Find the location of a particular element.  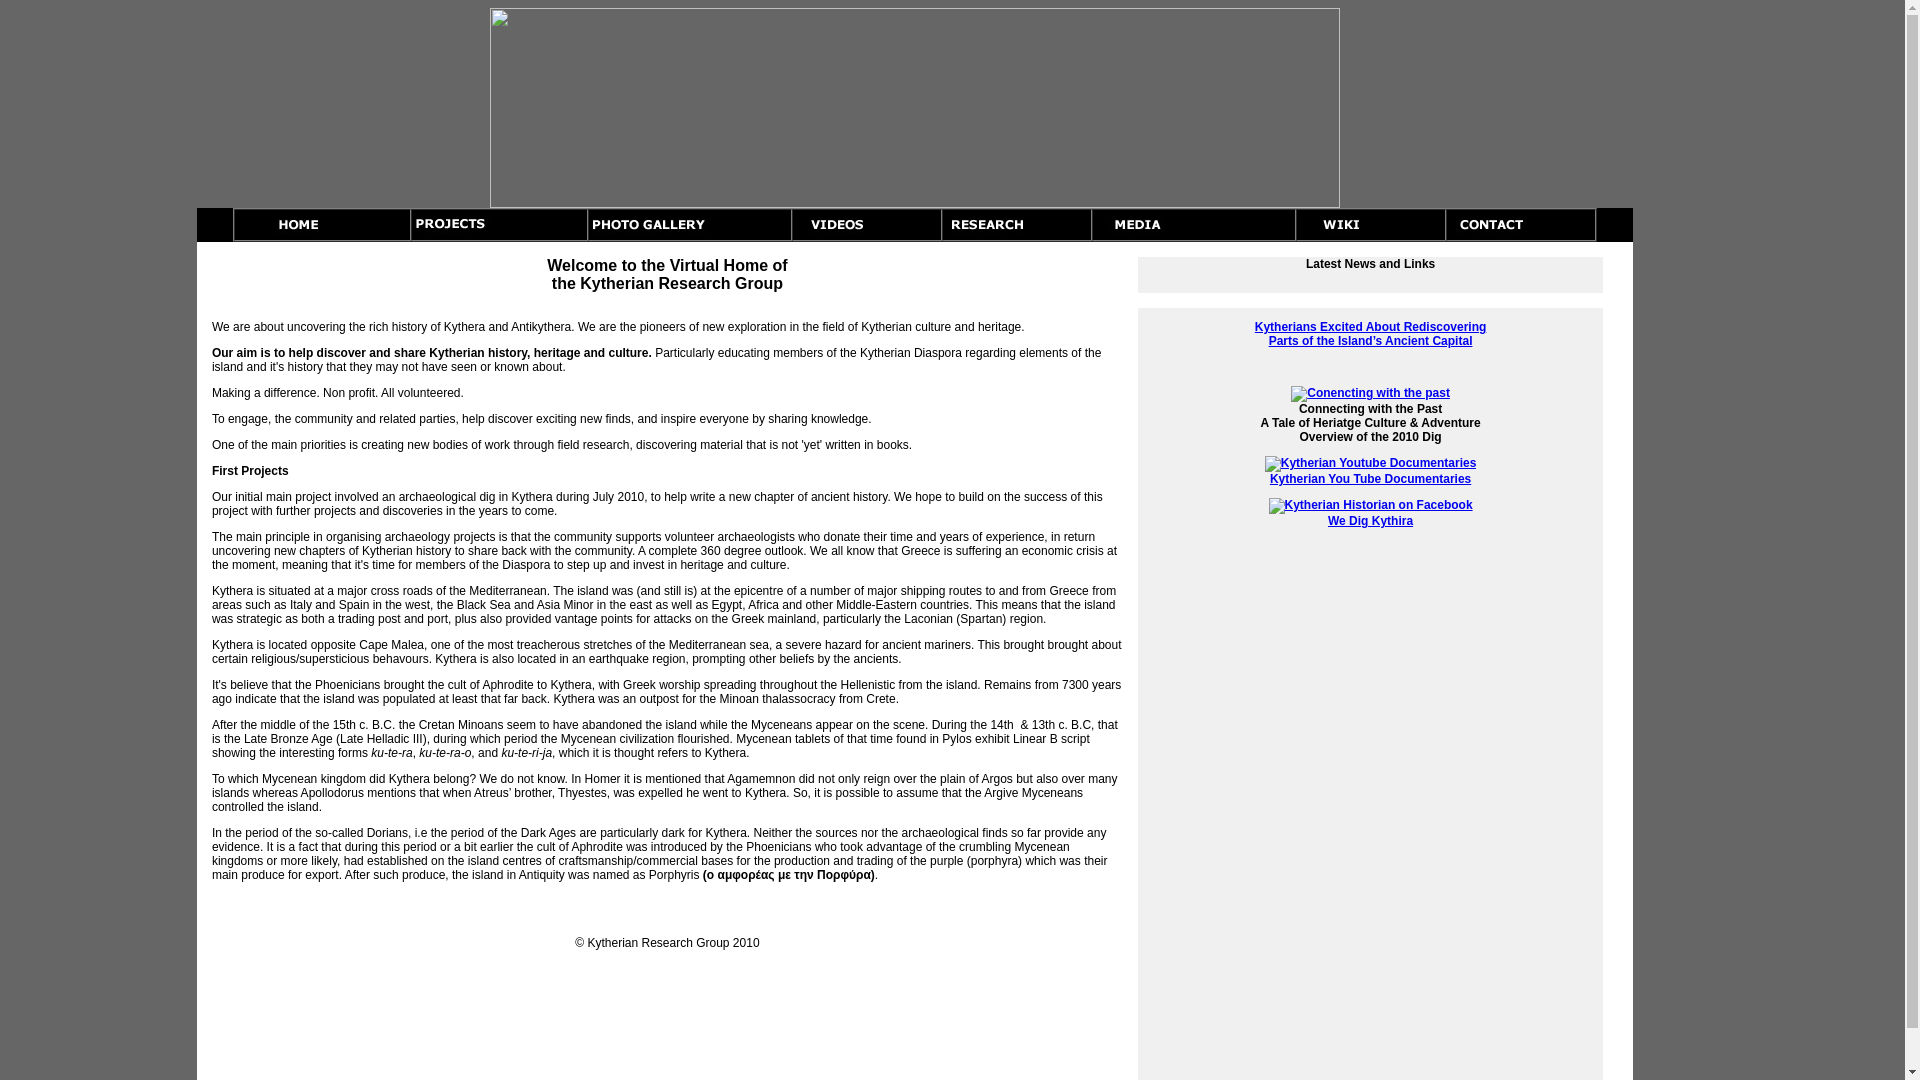

Kytherian You Tube Documentaries is located at coordinates (1371, 471).